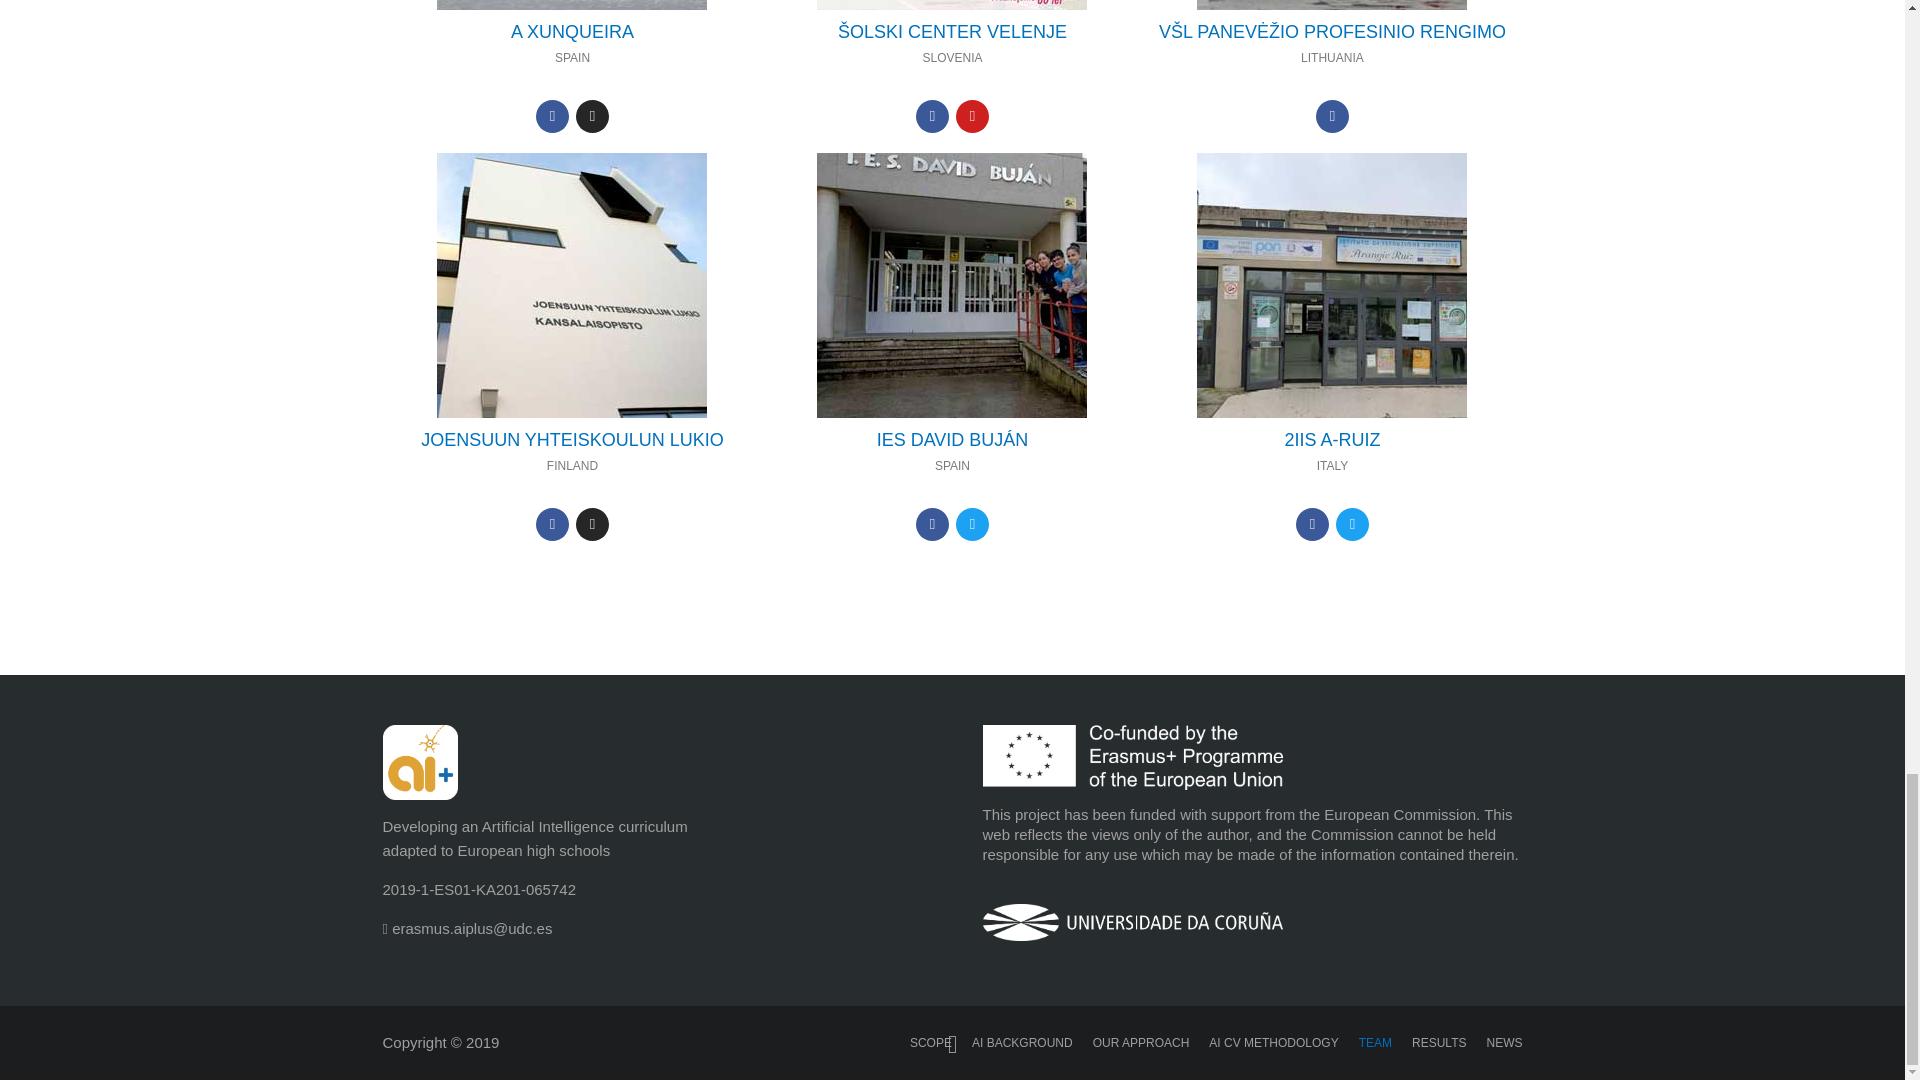 The image size is (1920, 1080). What do you see at coordinates (572, 440) in the screenshot?
I see `JOENSUUN YHTEISKOULUN LUKIO` at bounding box center [572, 440].